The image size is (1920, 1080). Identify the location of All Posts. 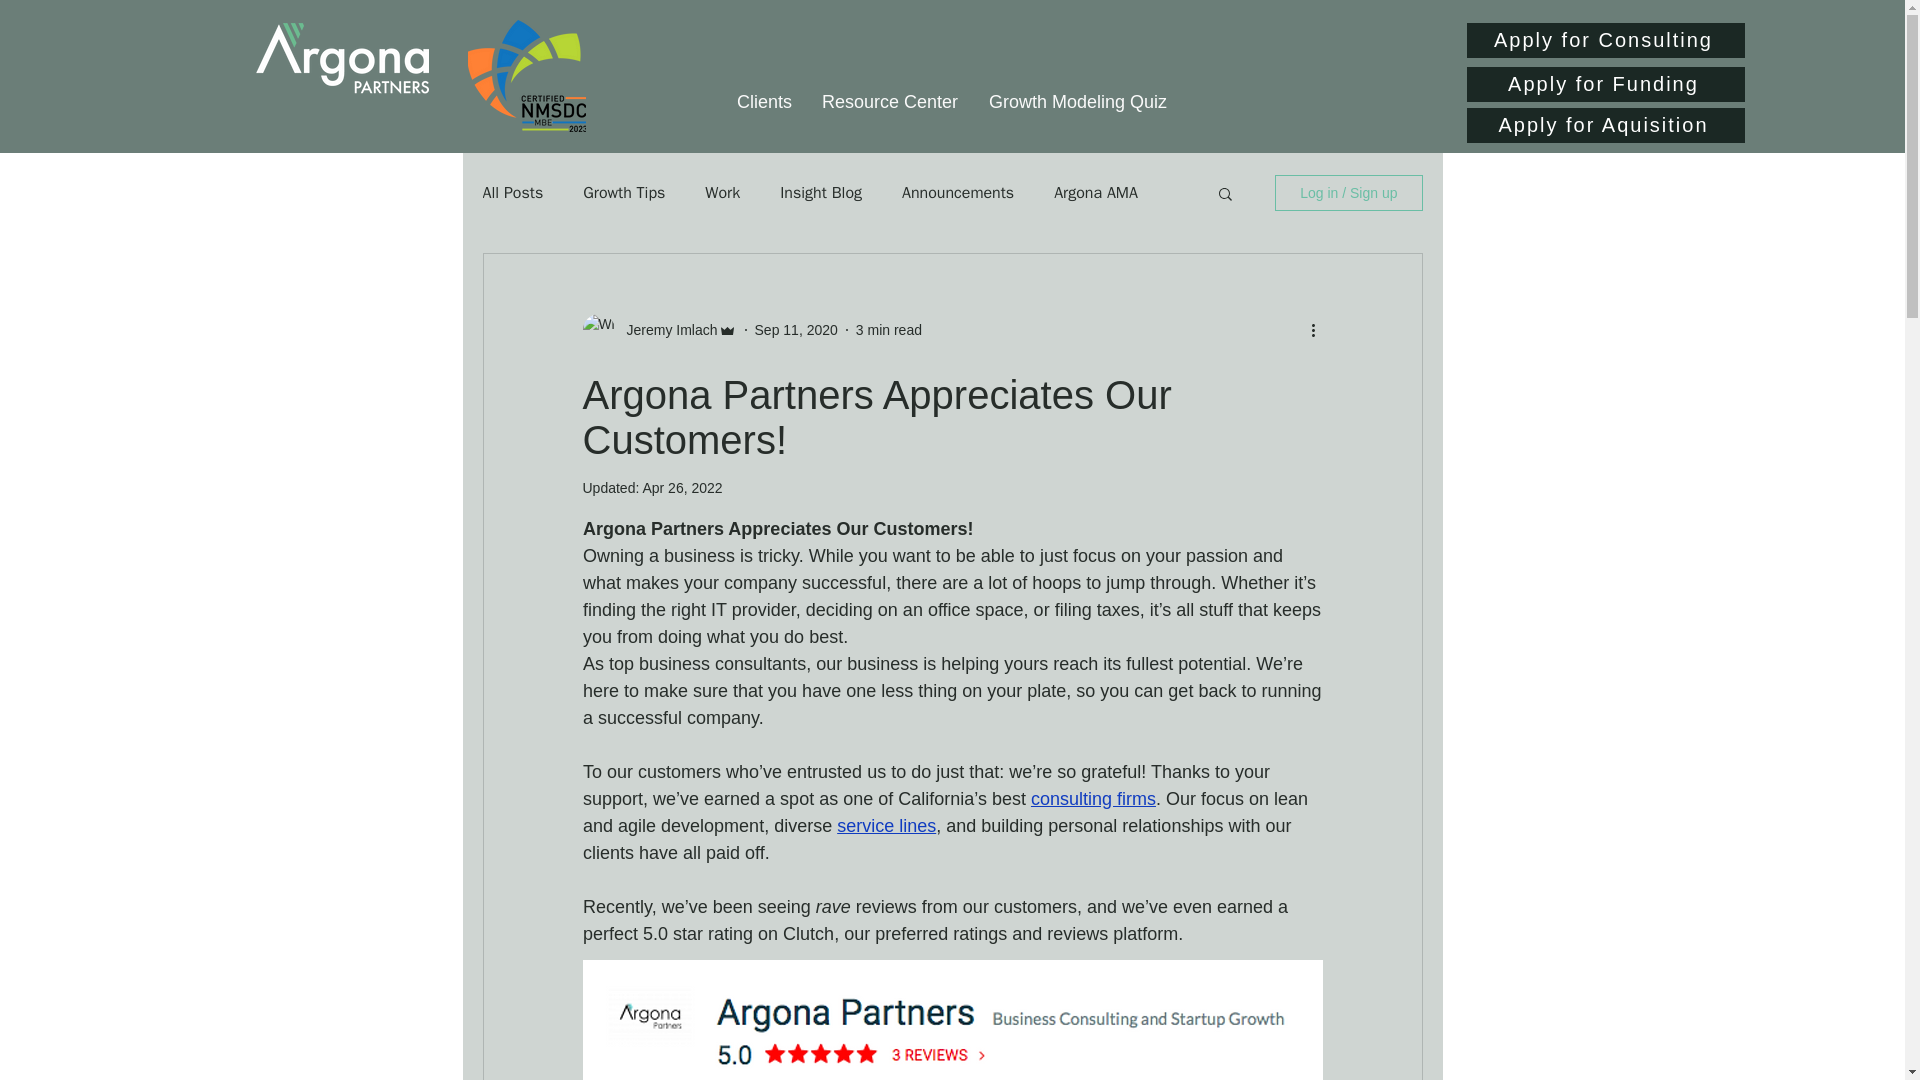
(512, 192).